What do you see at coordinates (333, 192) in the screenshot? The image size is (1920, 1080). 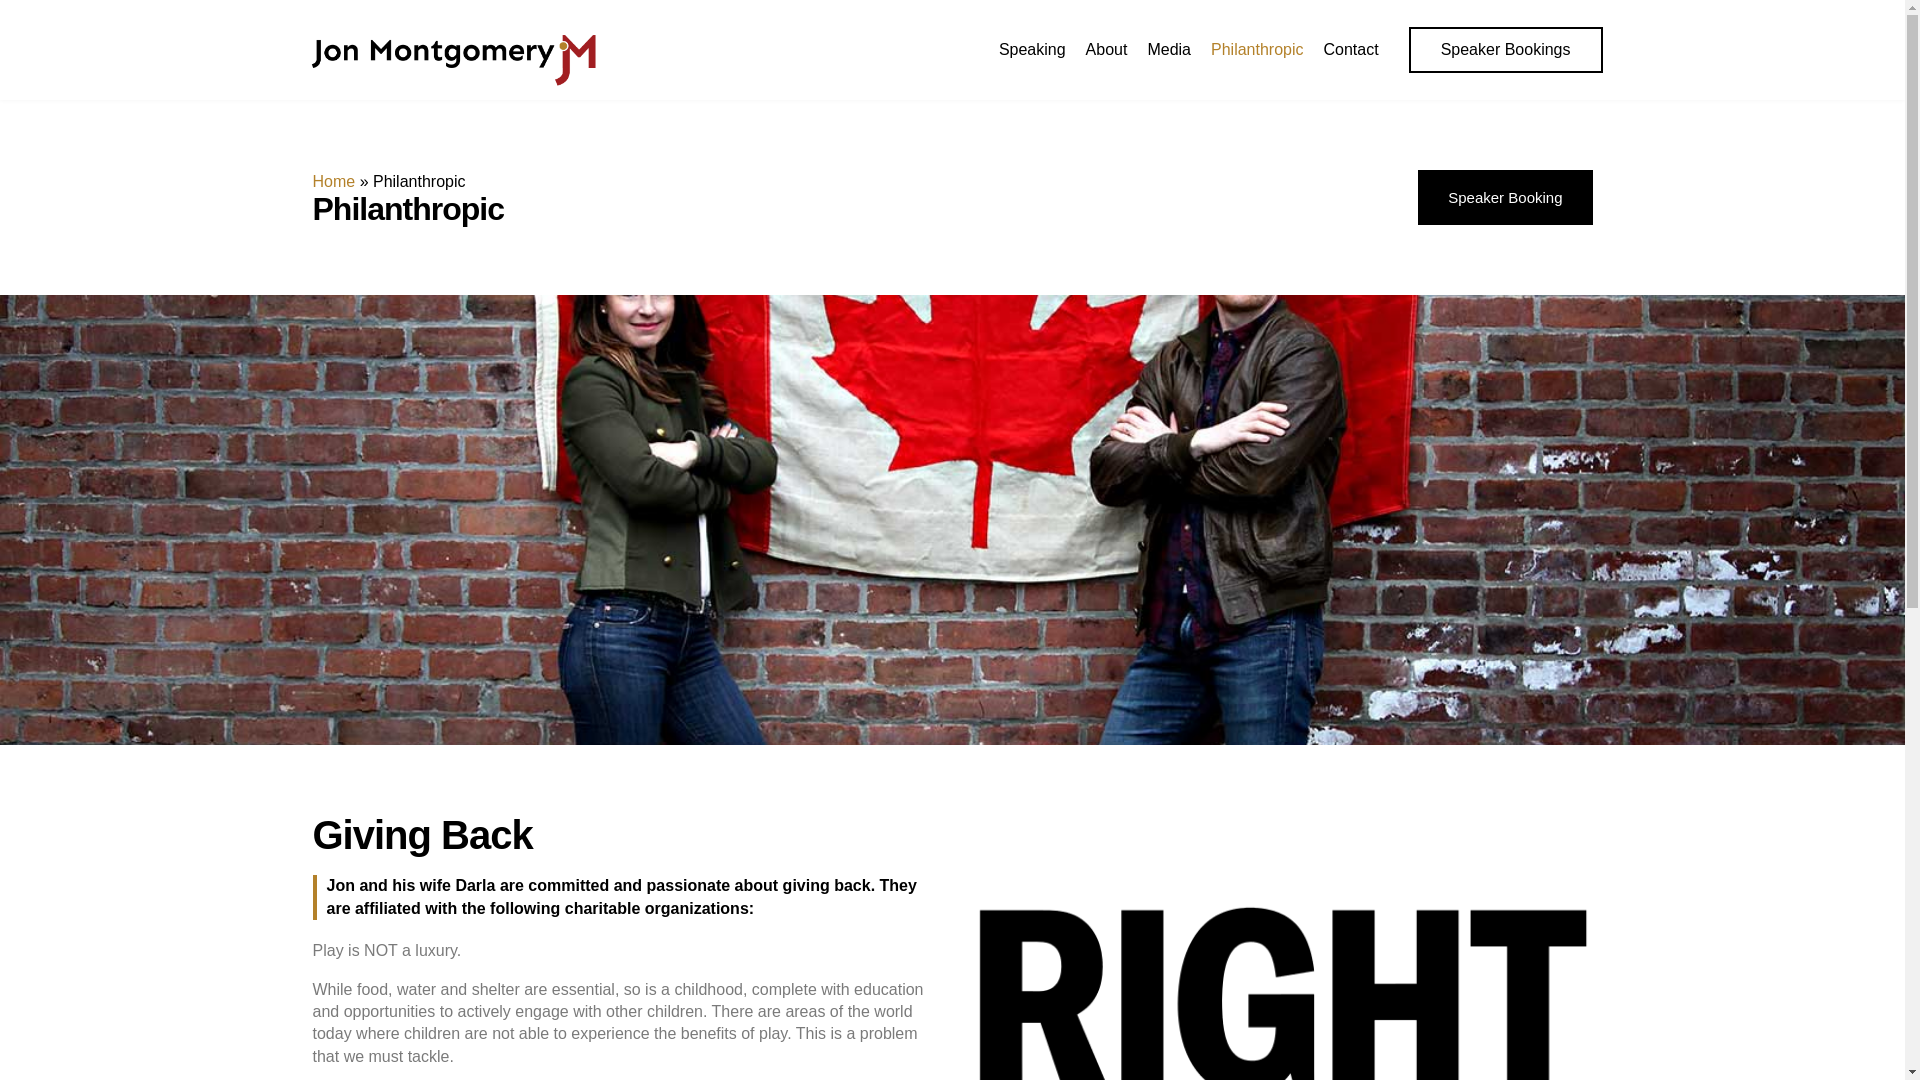 I see `Home` at bounding box center [333, 192].